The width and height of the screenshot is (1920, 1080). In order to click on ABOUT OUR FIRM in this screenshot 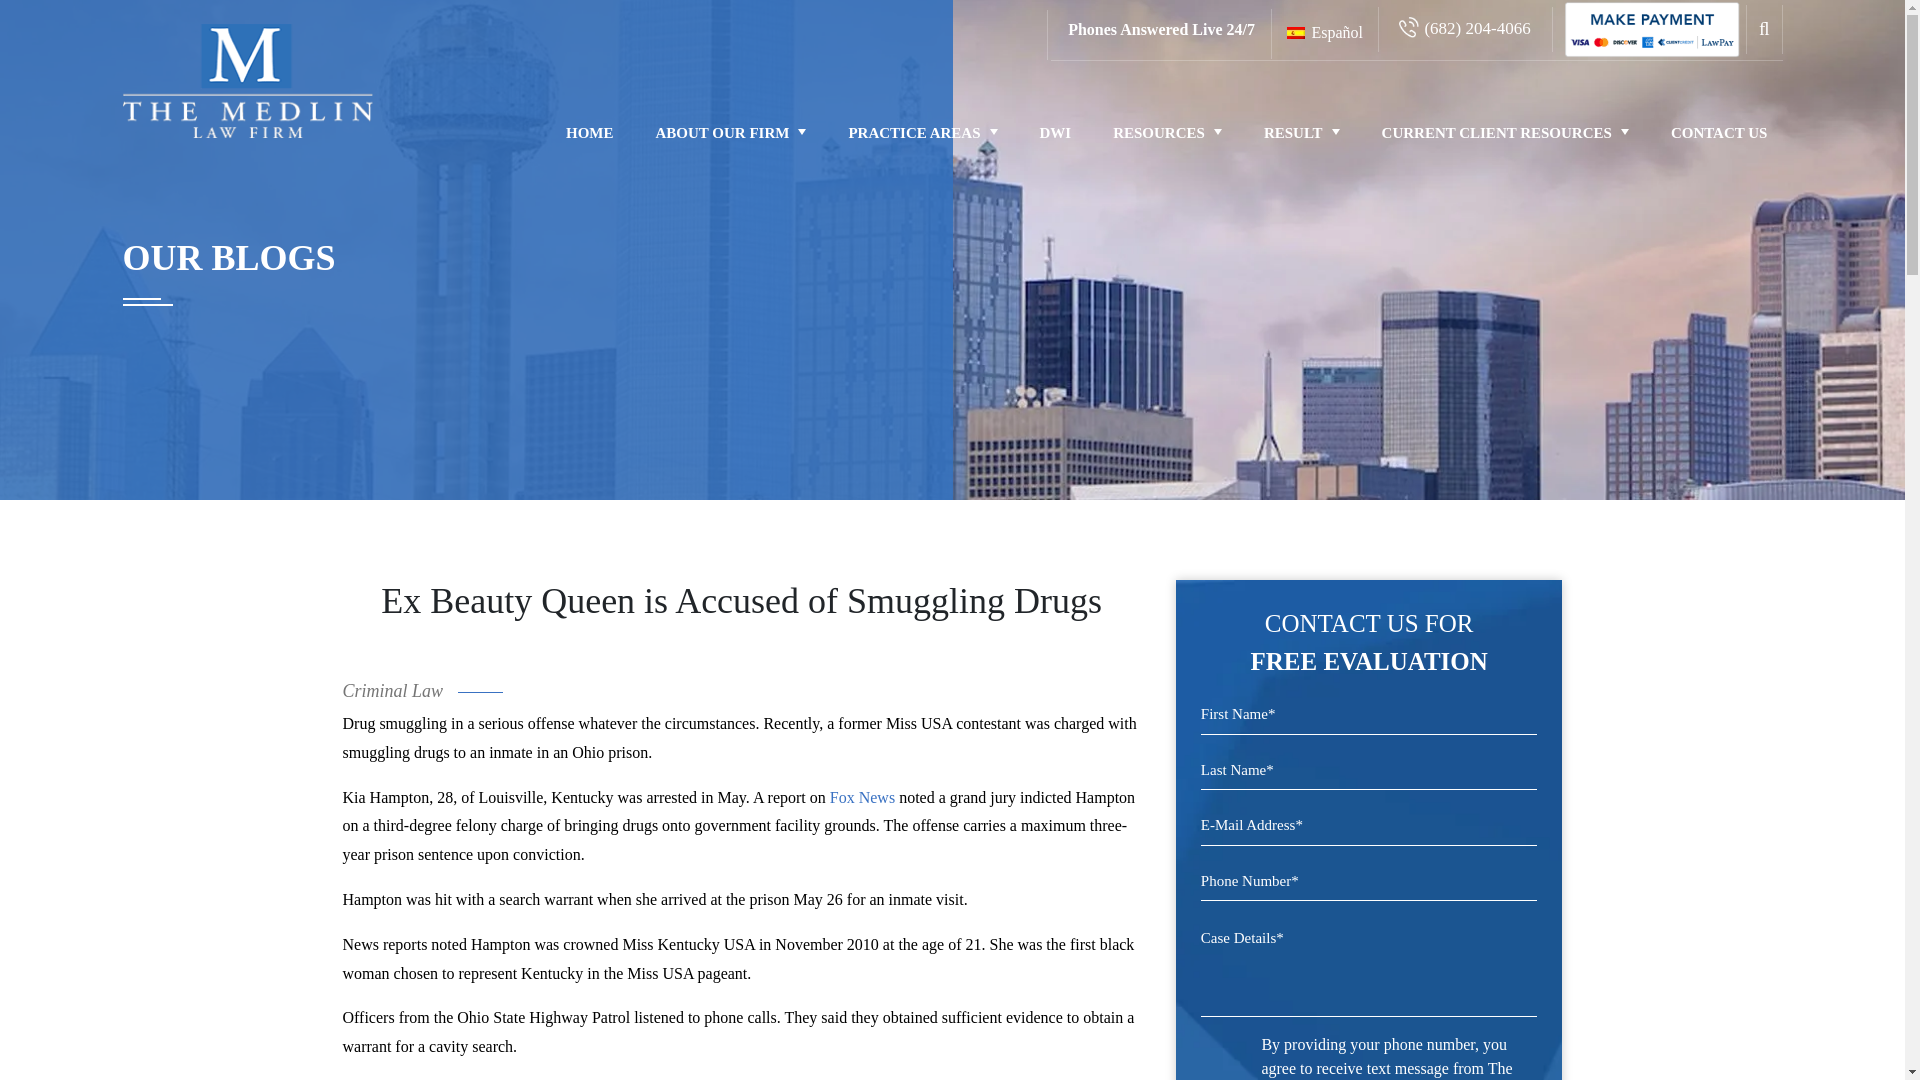, I will do `click(731, 132)`.